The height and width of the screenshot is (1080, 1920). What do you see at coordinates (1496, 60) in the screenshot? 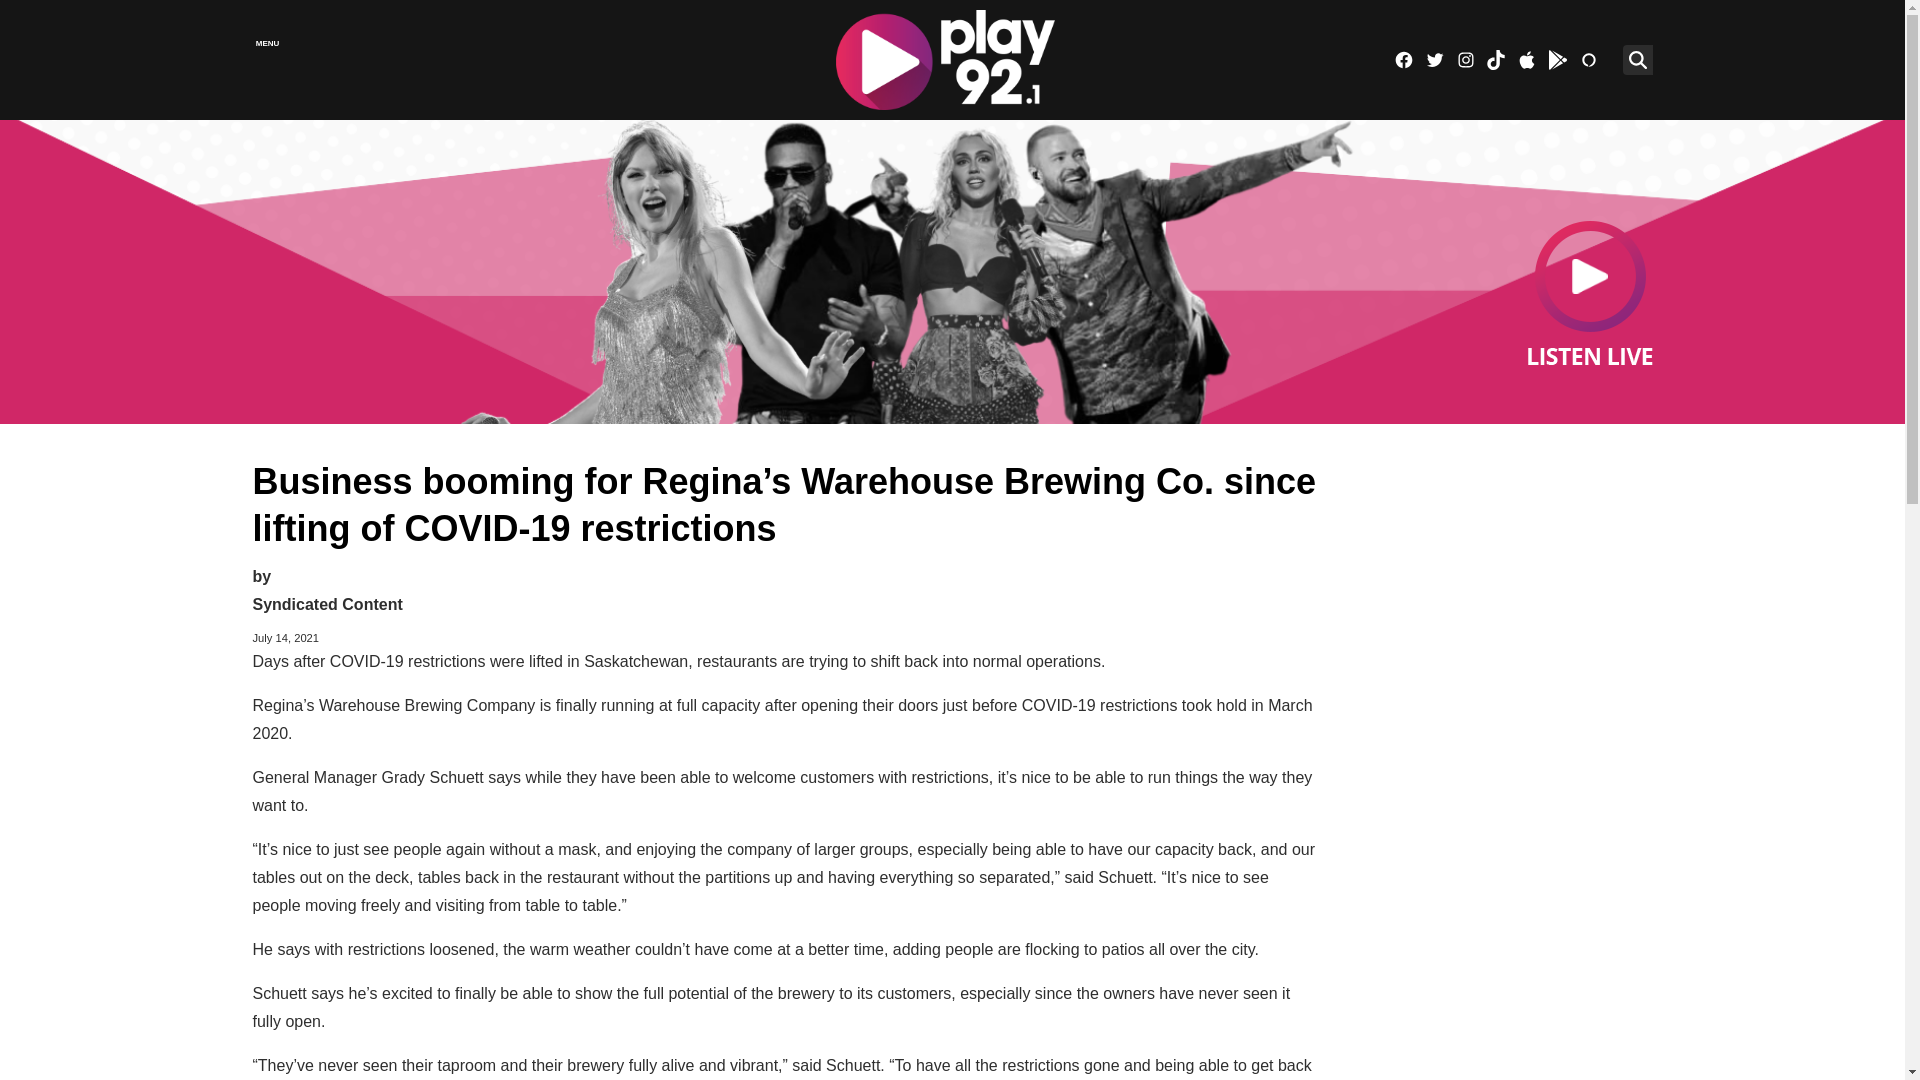
I see `TikTok` at bounding box center [1496, 60].